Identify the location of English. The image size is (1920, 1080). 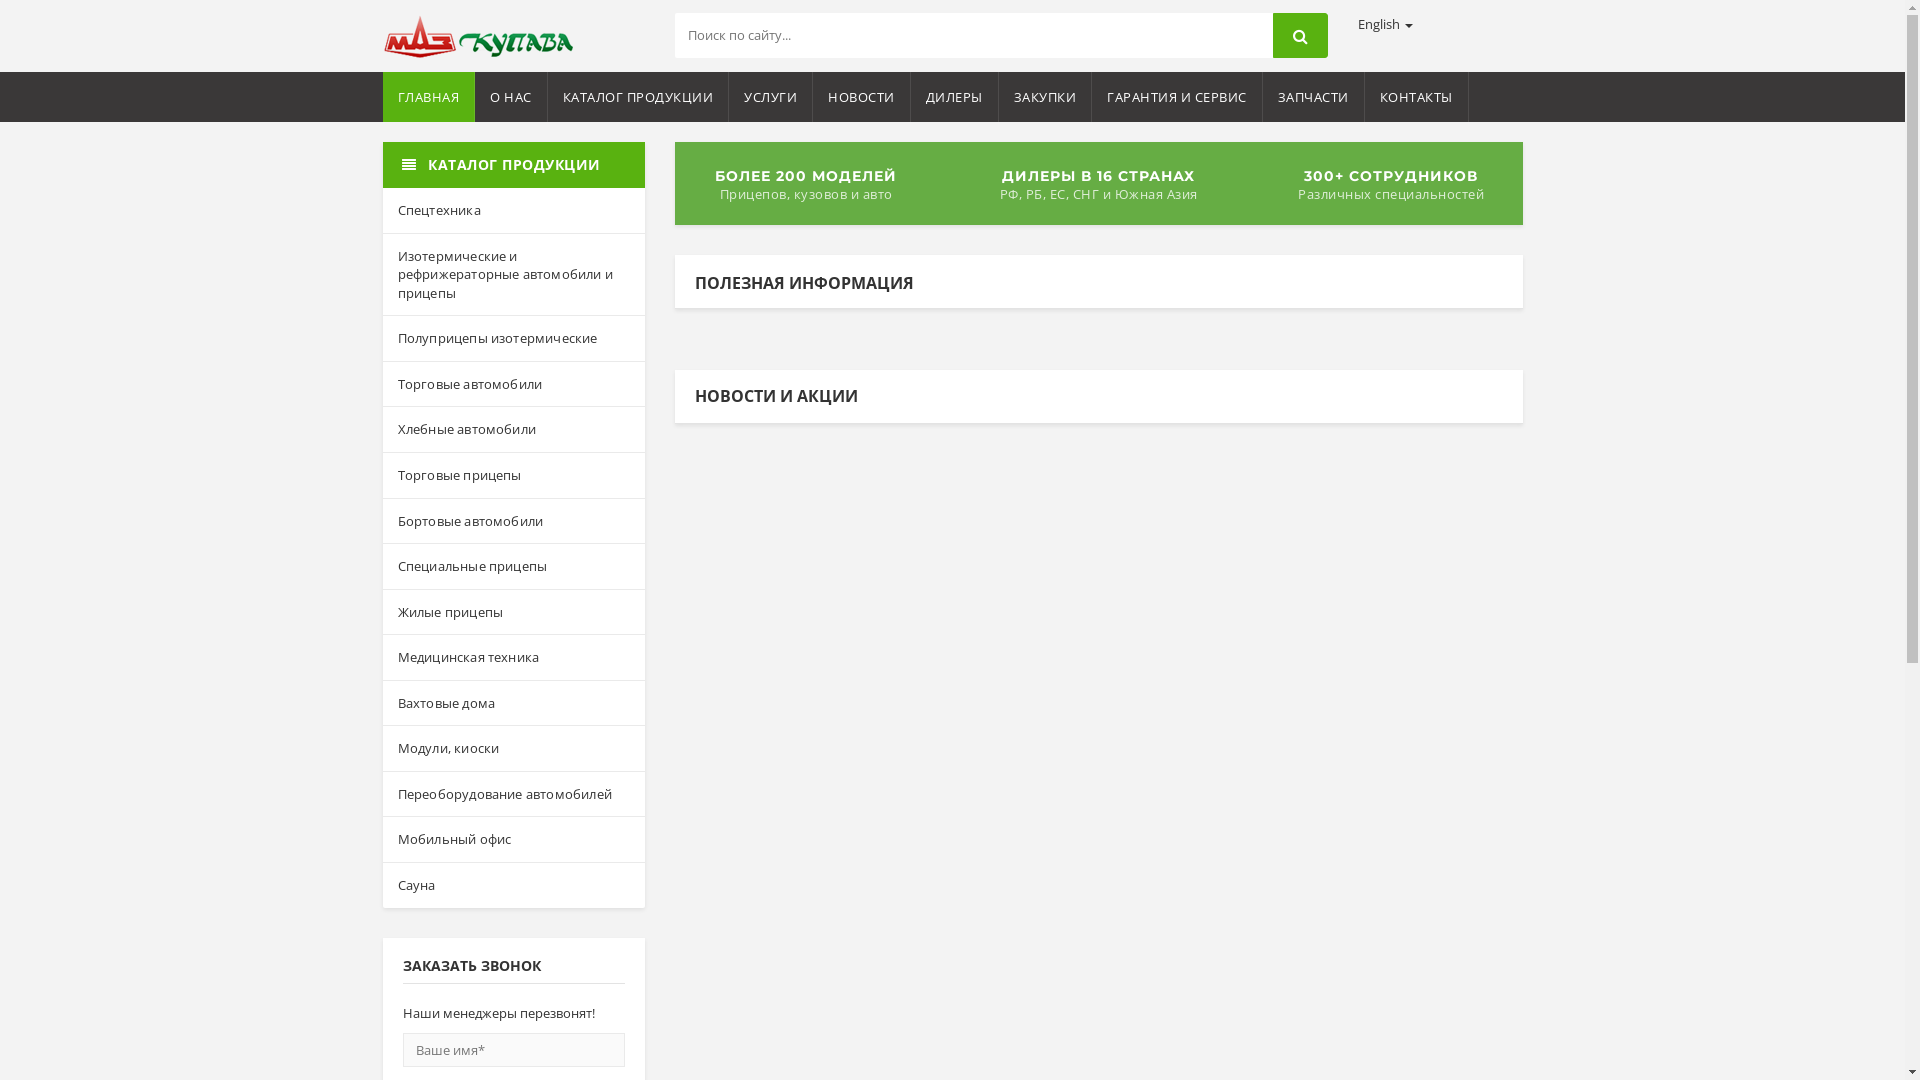
(1386, 24).